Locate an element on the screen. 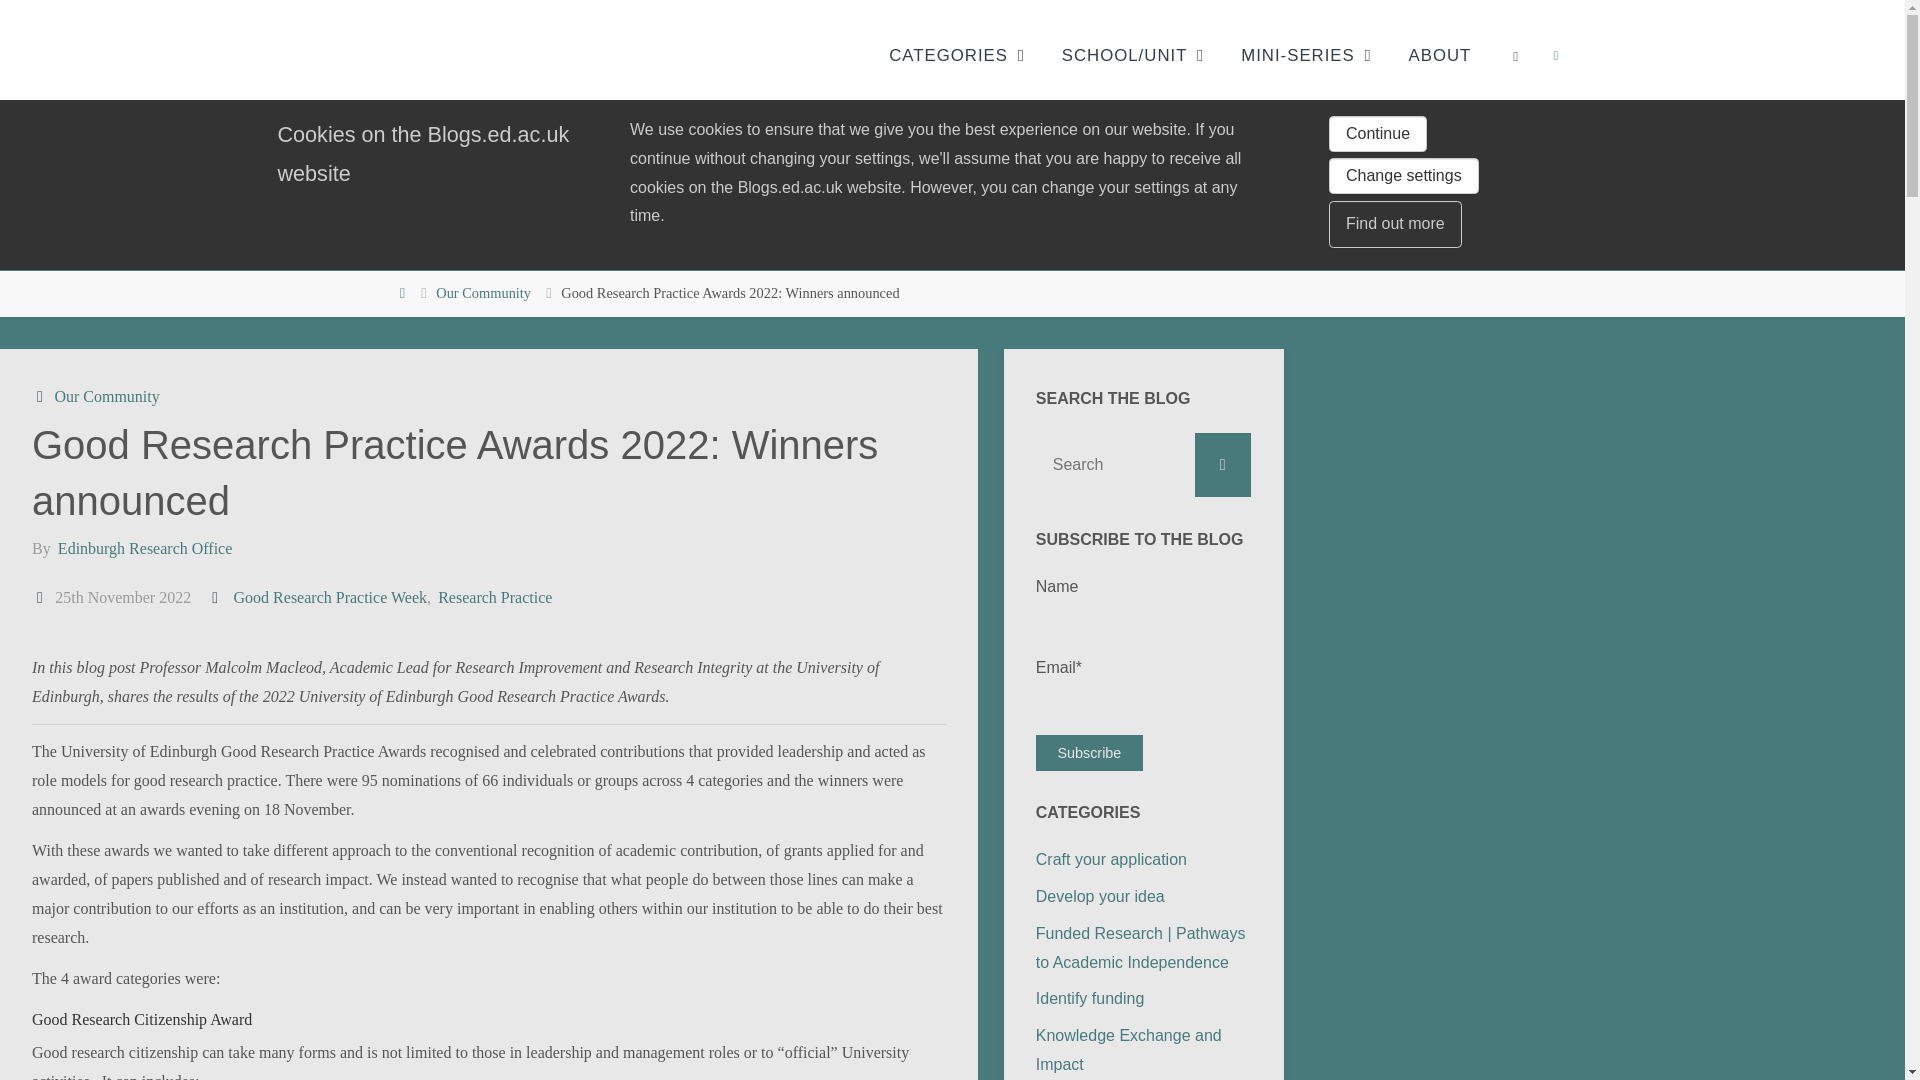 Image resolution: width=1920 pixels, height=1080 pixels. View all posts by Edinburgh Research Office is located at coordinates (144, 548).